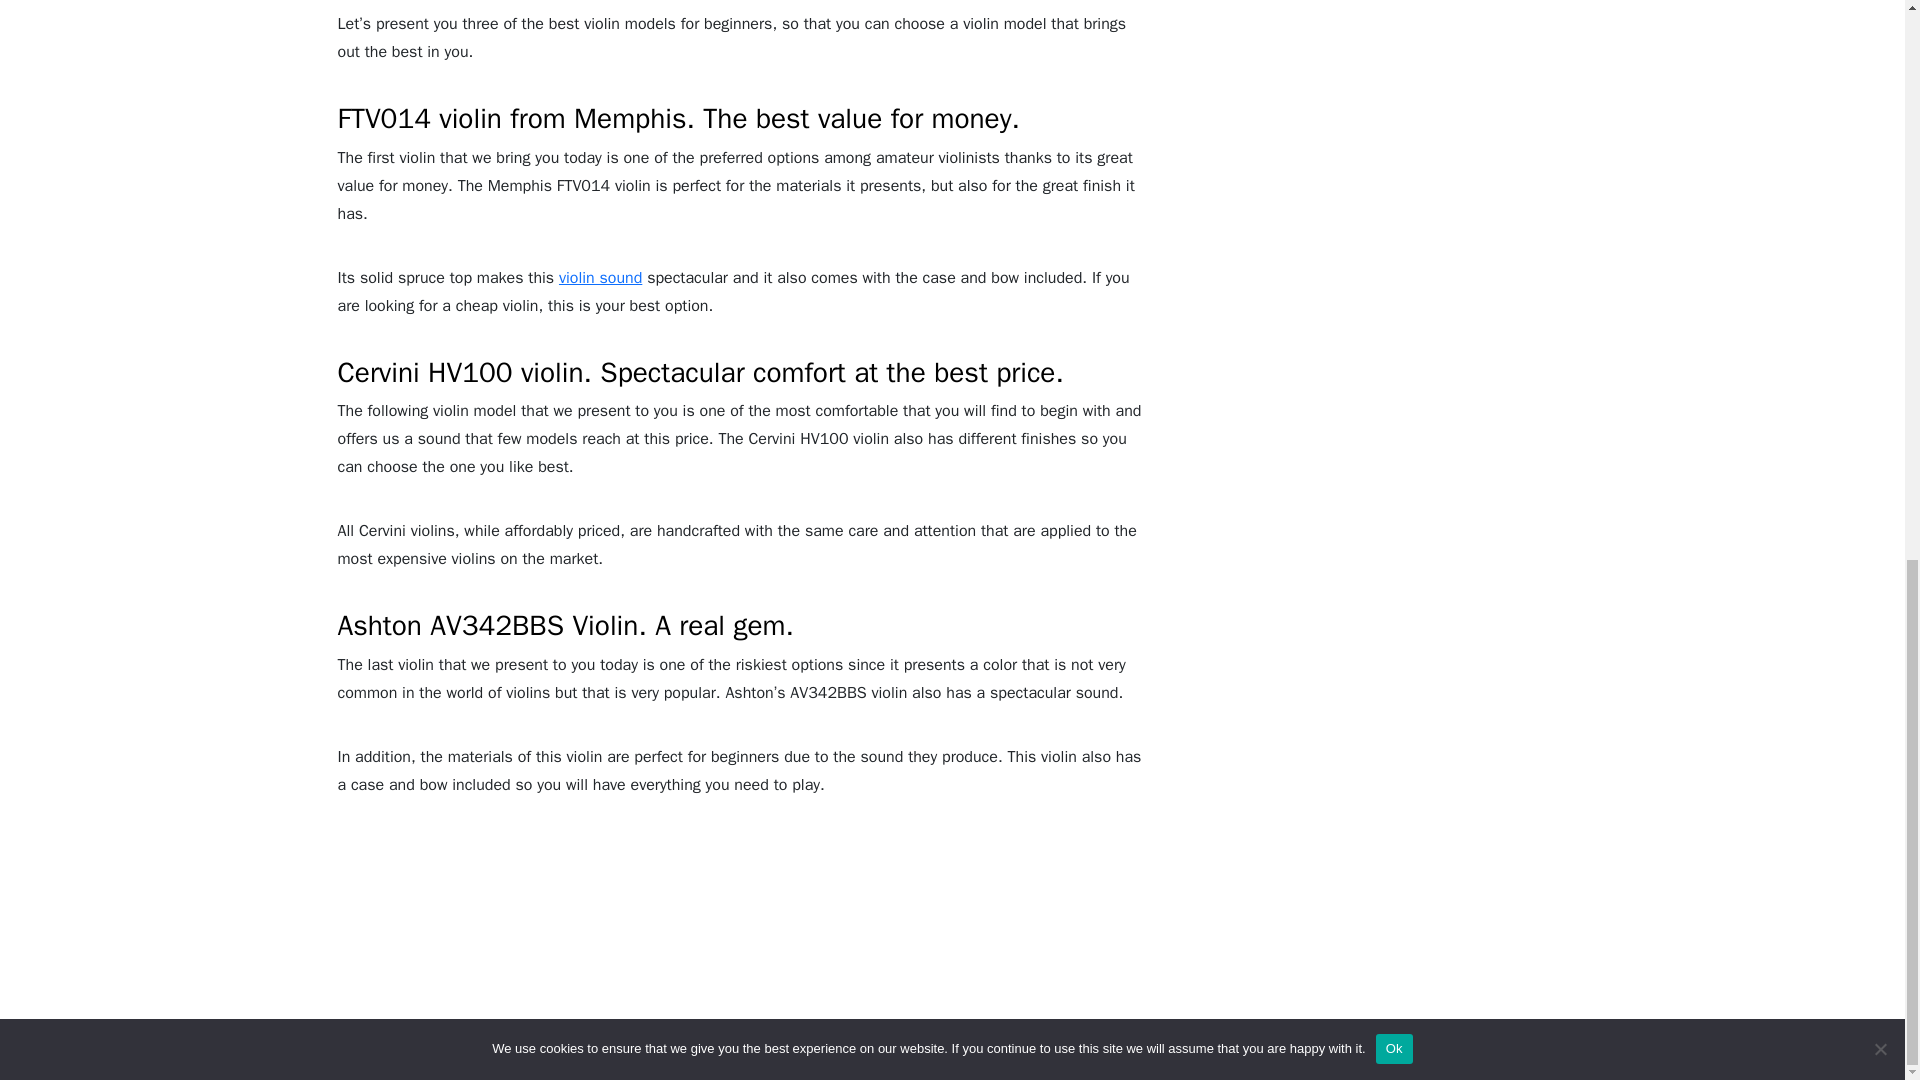 The height and width of the screenshot is (1080, 1920). I want to click on Privacy Policy, so click(973, 1003).